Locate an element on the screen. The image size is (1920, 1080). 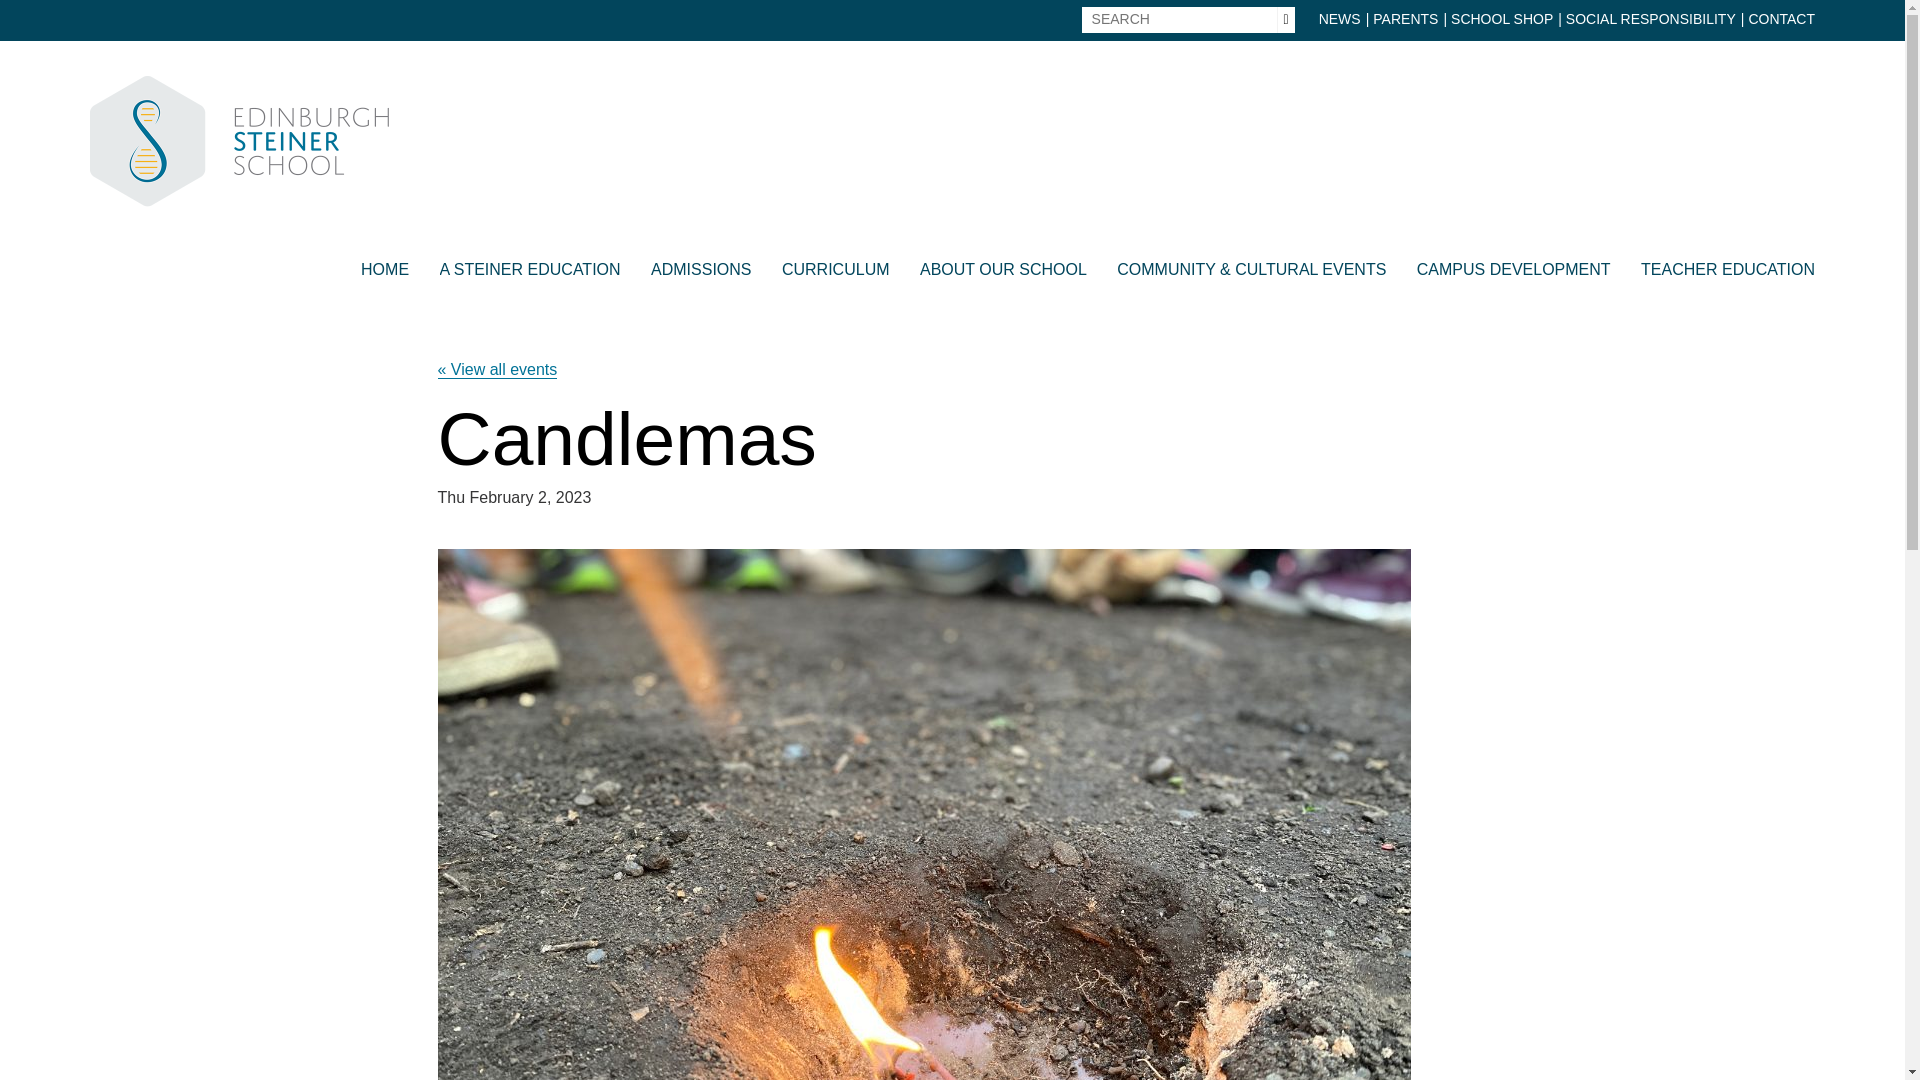
SOCIAL RESPONSIBILITY is located at coordinates (1650, 20).